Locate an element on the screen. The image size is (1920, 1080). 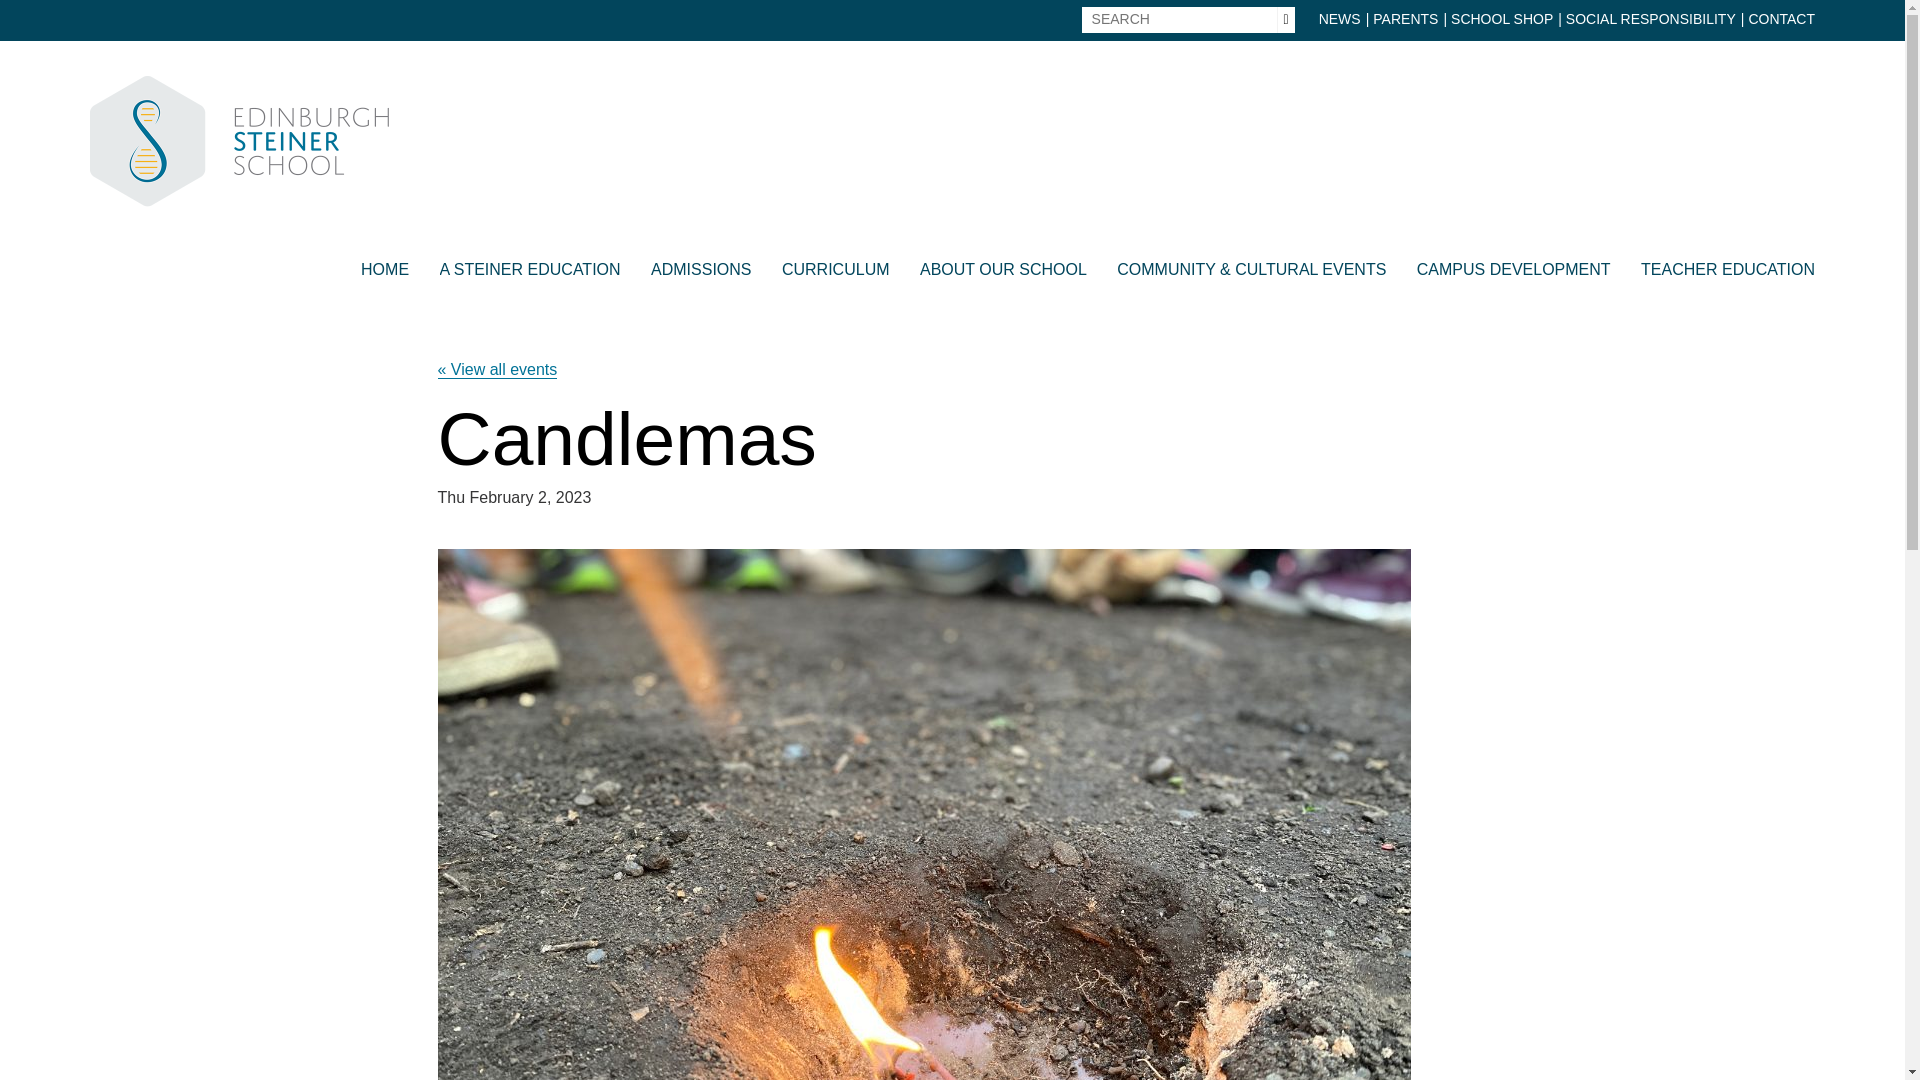
SOCIAL RESPONSIBILITY is located at coordinates (1650, 20).